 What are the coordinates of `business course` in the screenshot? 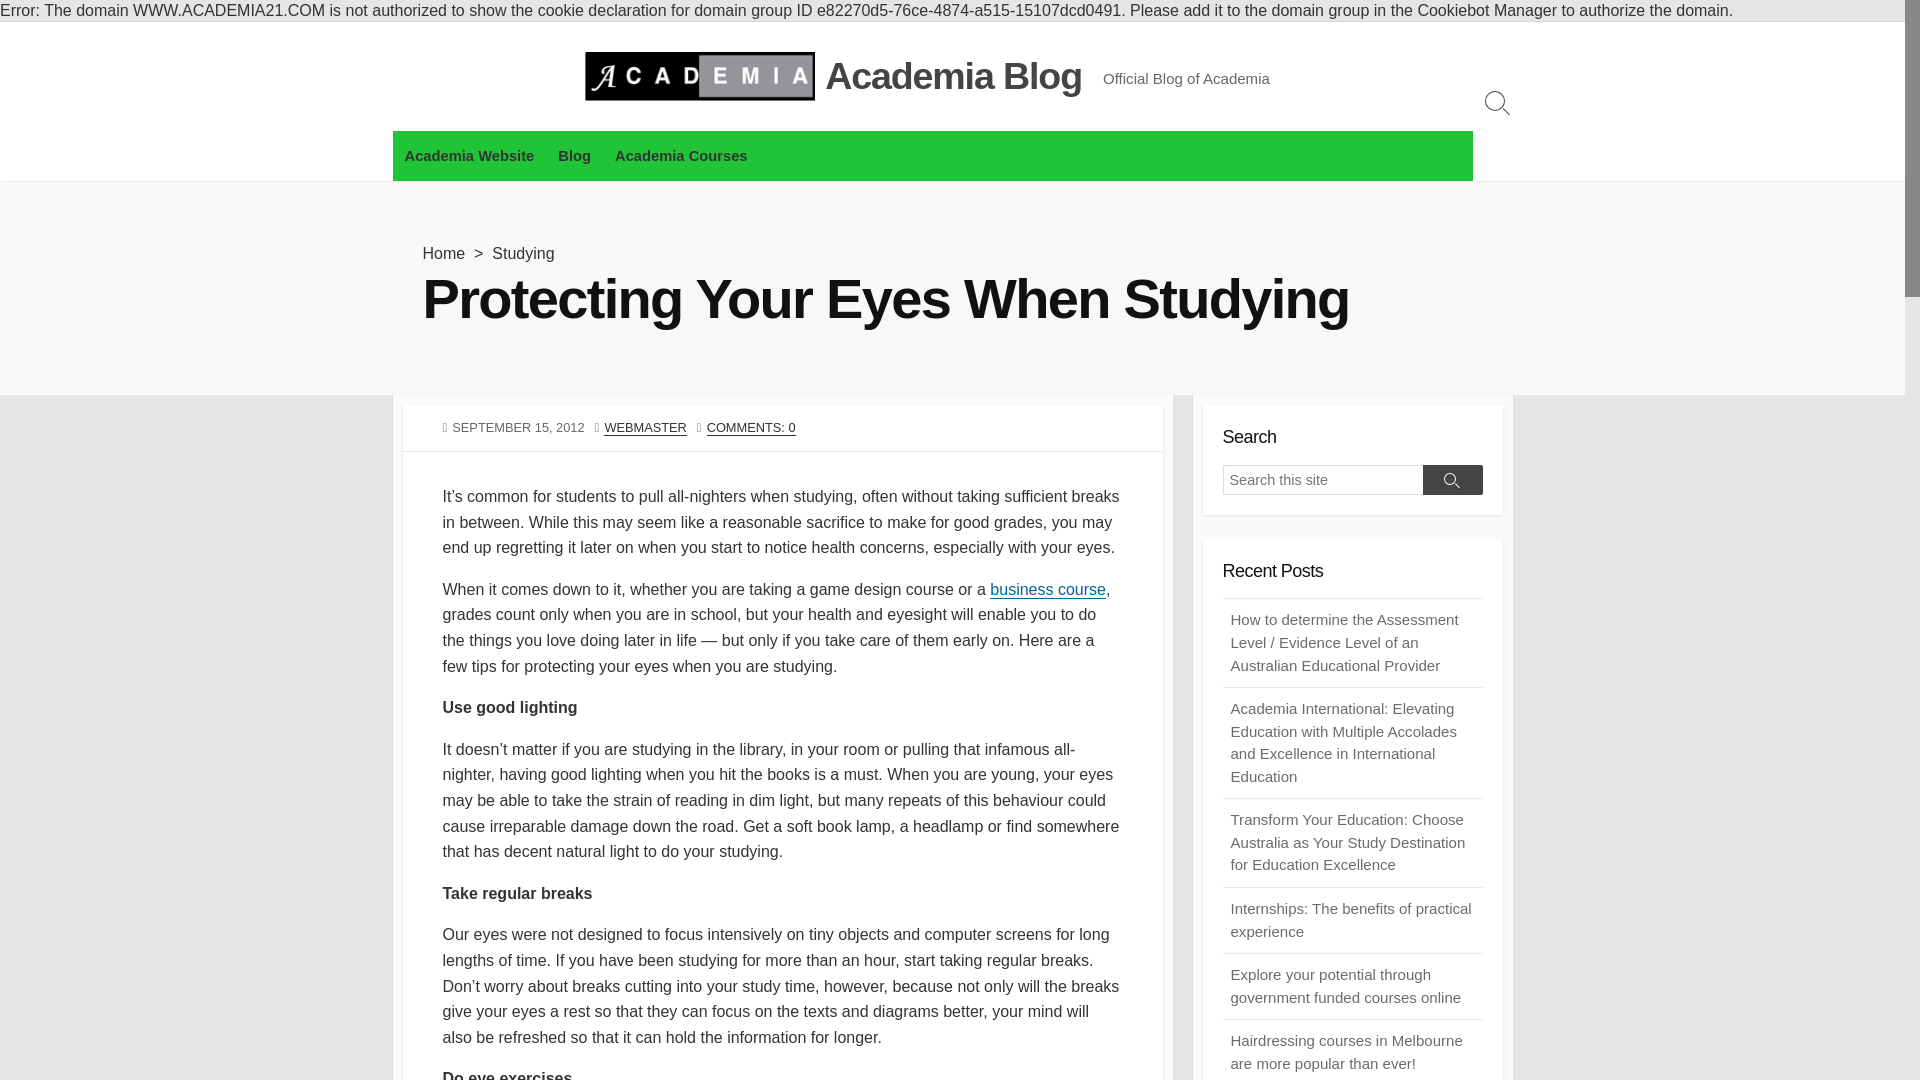 It's located at (1048, 590).